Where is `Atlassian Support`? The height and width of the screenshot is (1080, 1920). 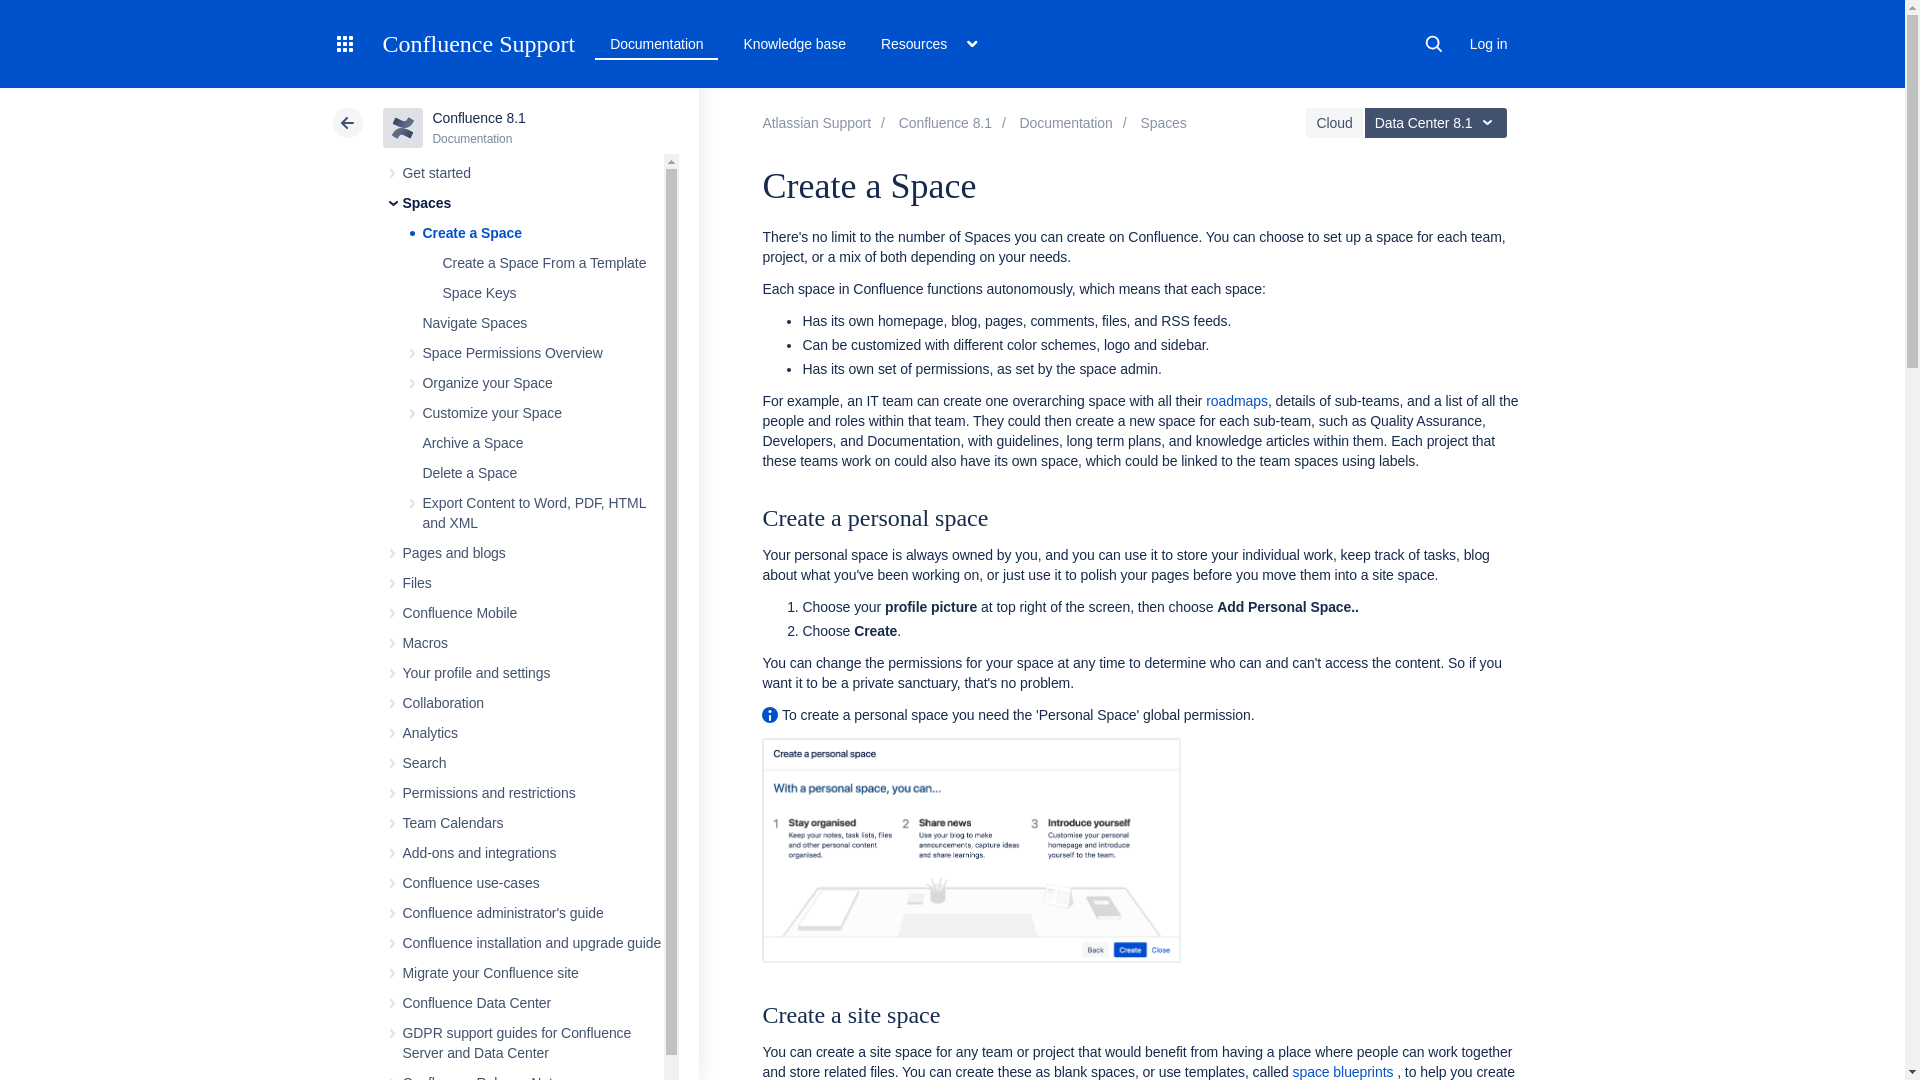 Atlassian Support is located at coordinates (816, 122).